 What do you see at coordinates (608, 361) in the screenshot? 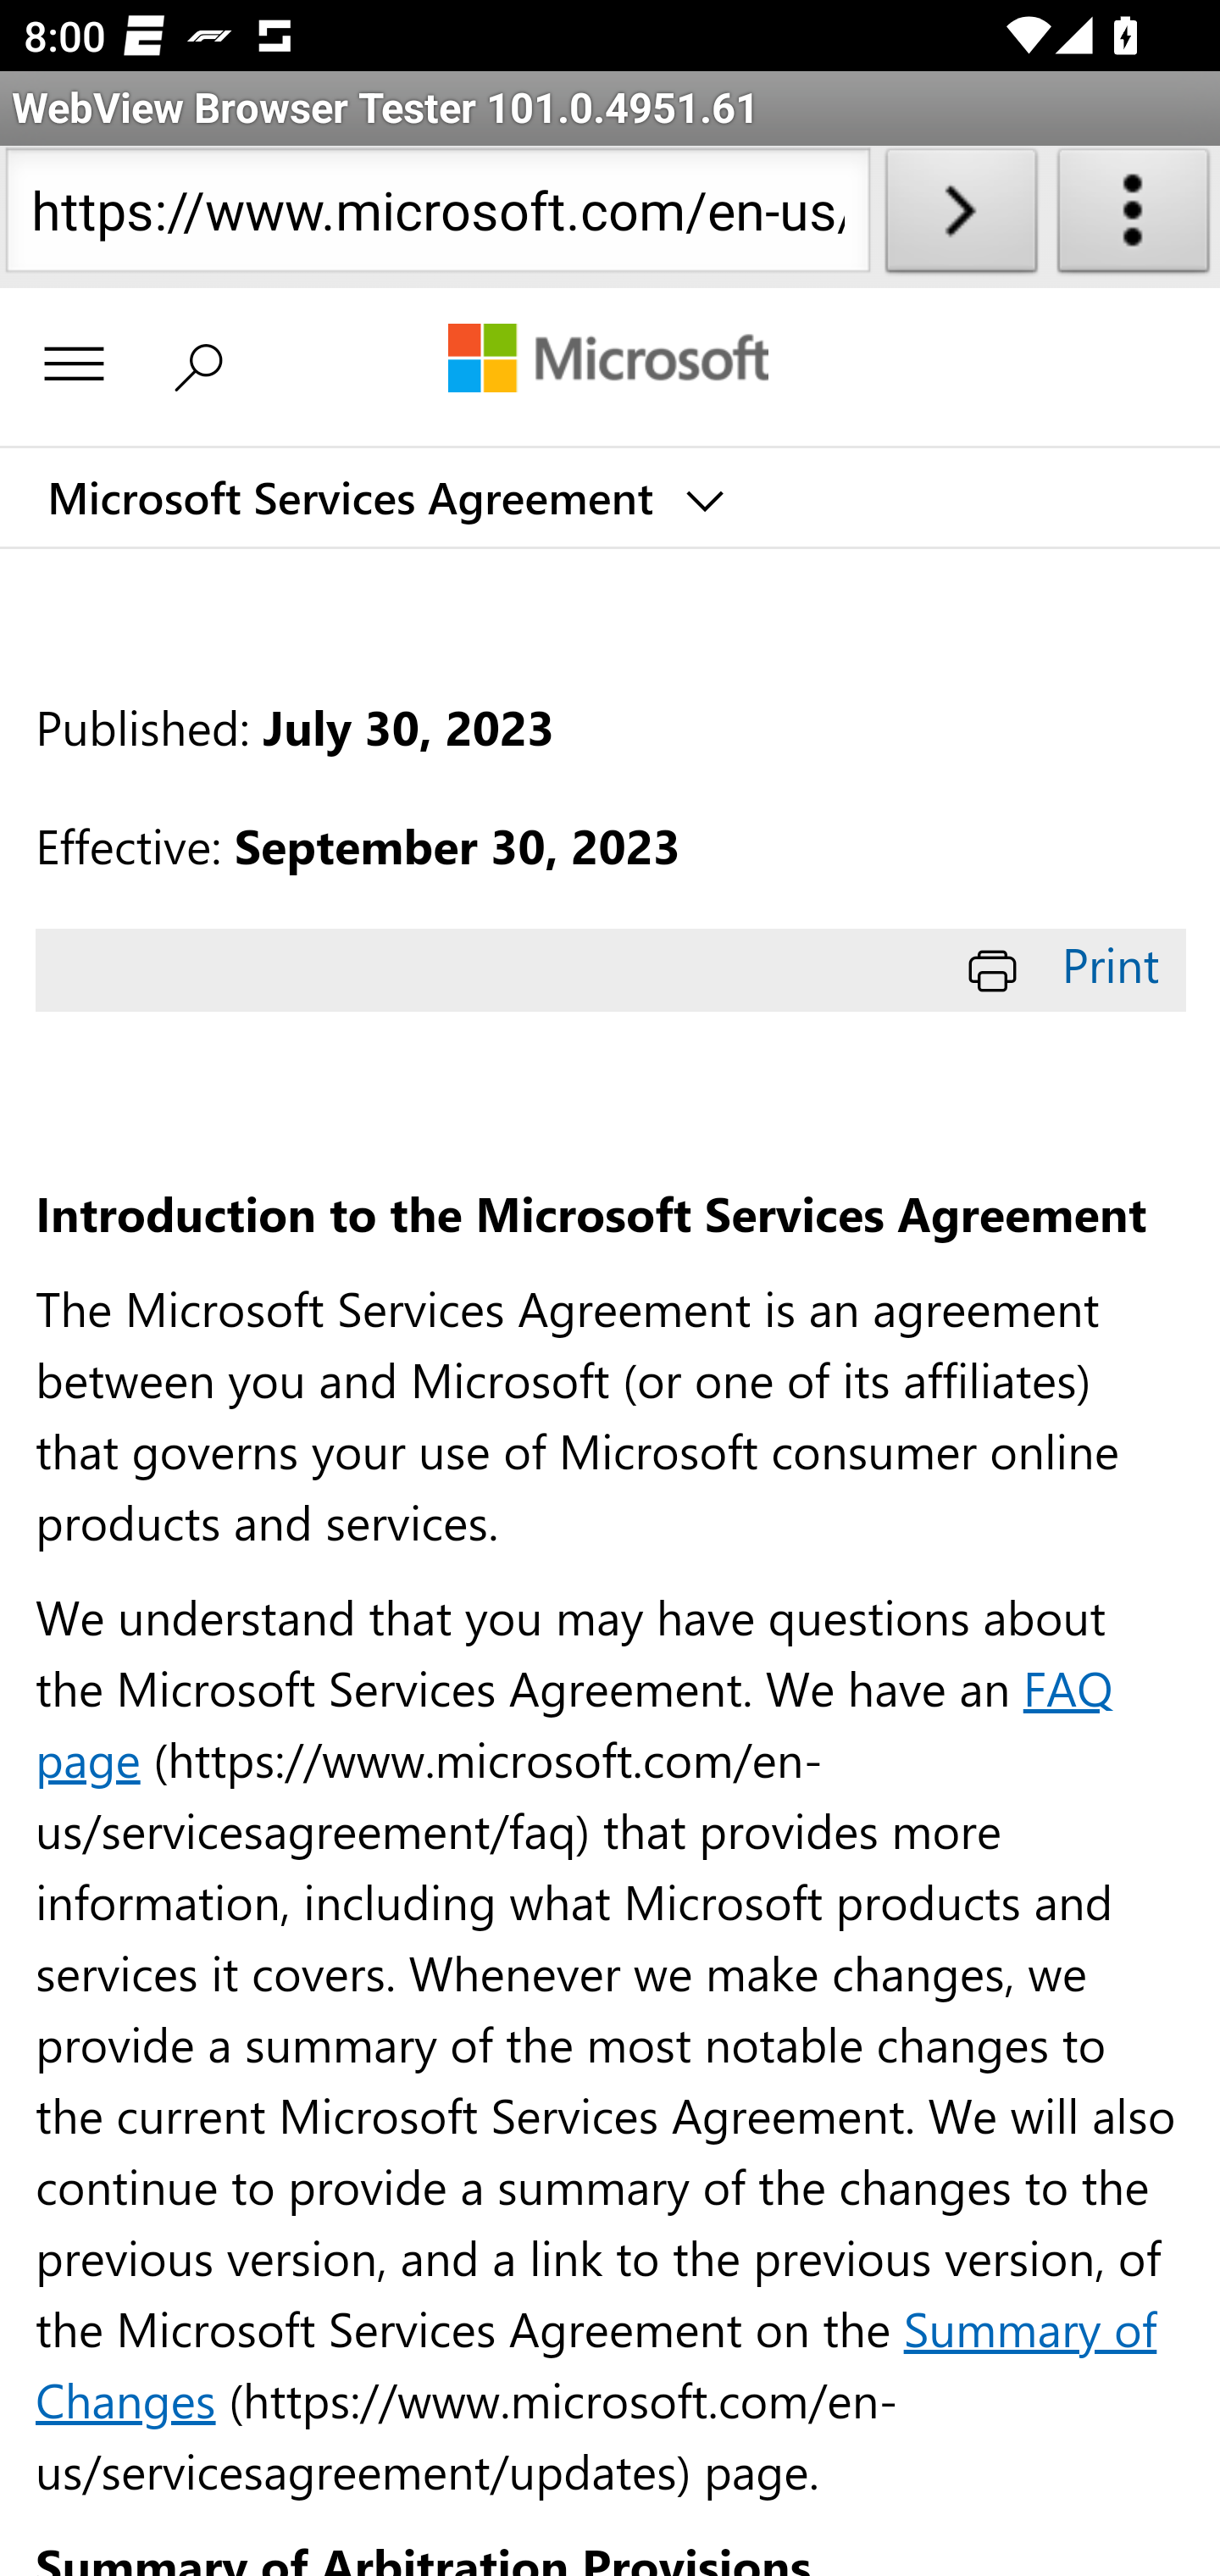
I see `Microsoft` at bounding box center [608, 361].